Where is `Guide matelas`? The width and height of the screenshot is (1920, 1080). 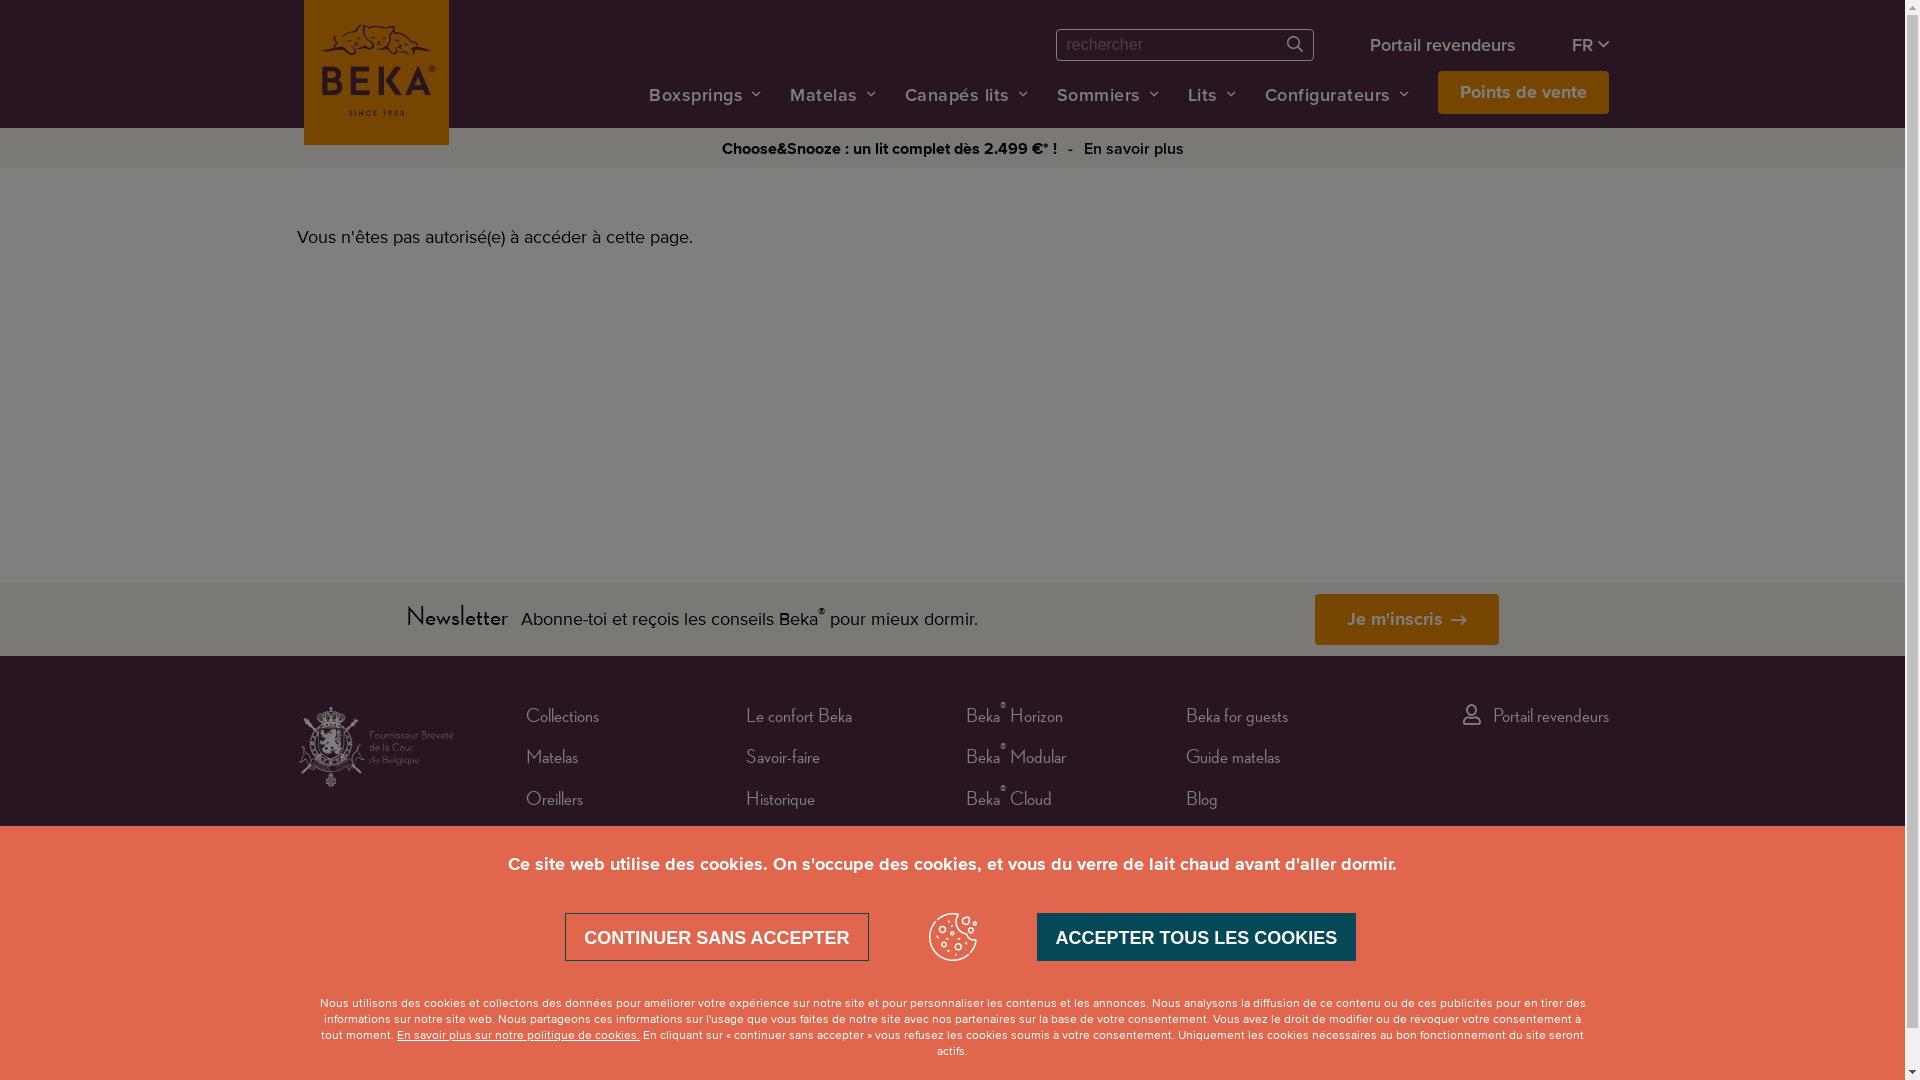
Guide matelas is located at coordinates (1233, 760).